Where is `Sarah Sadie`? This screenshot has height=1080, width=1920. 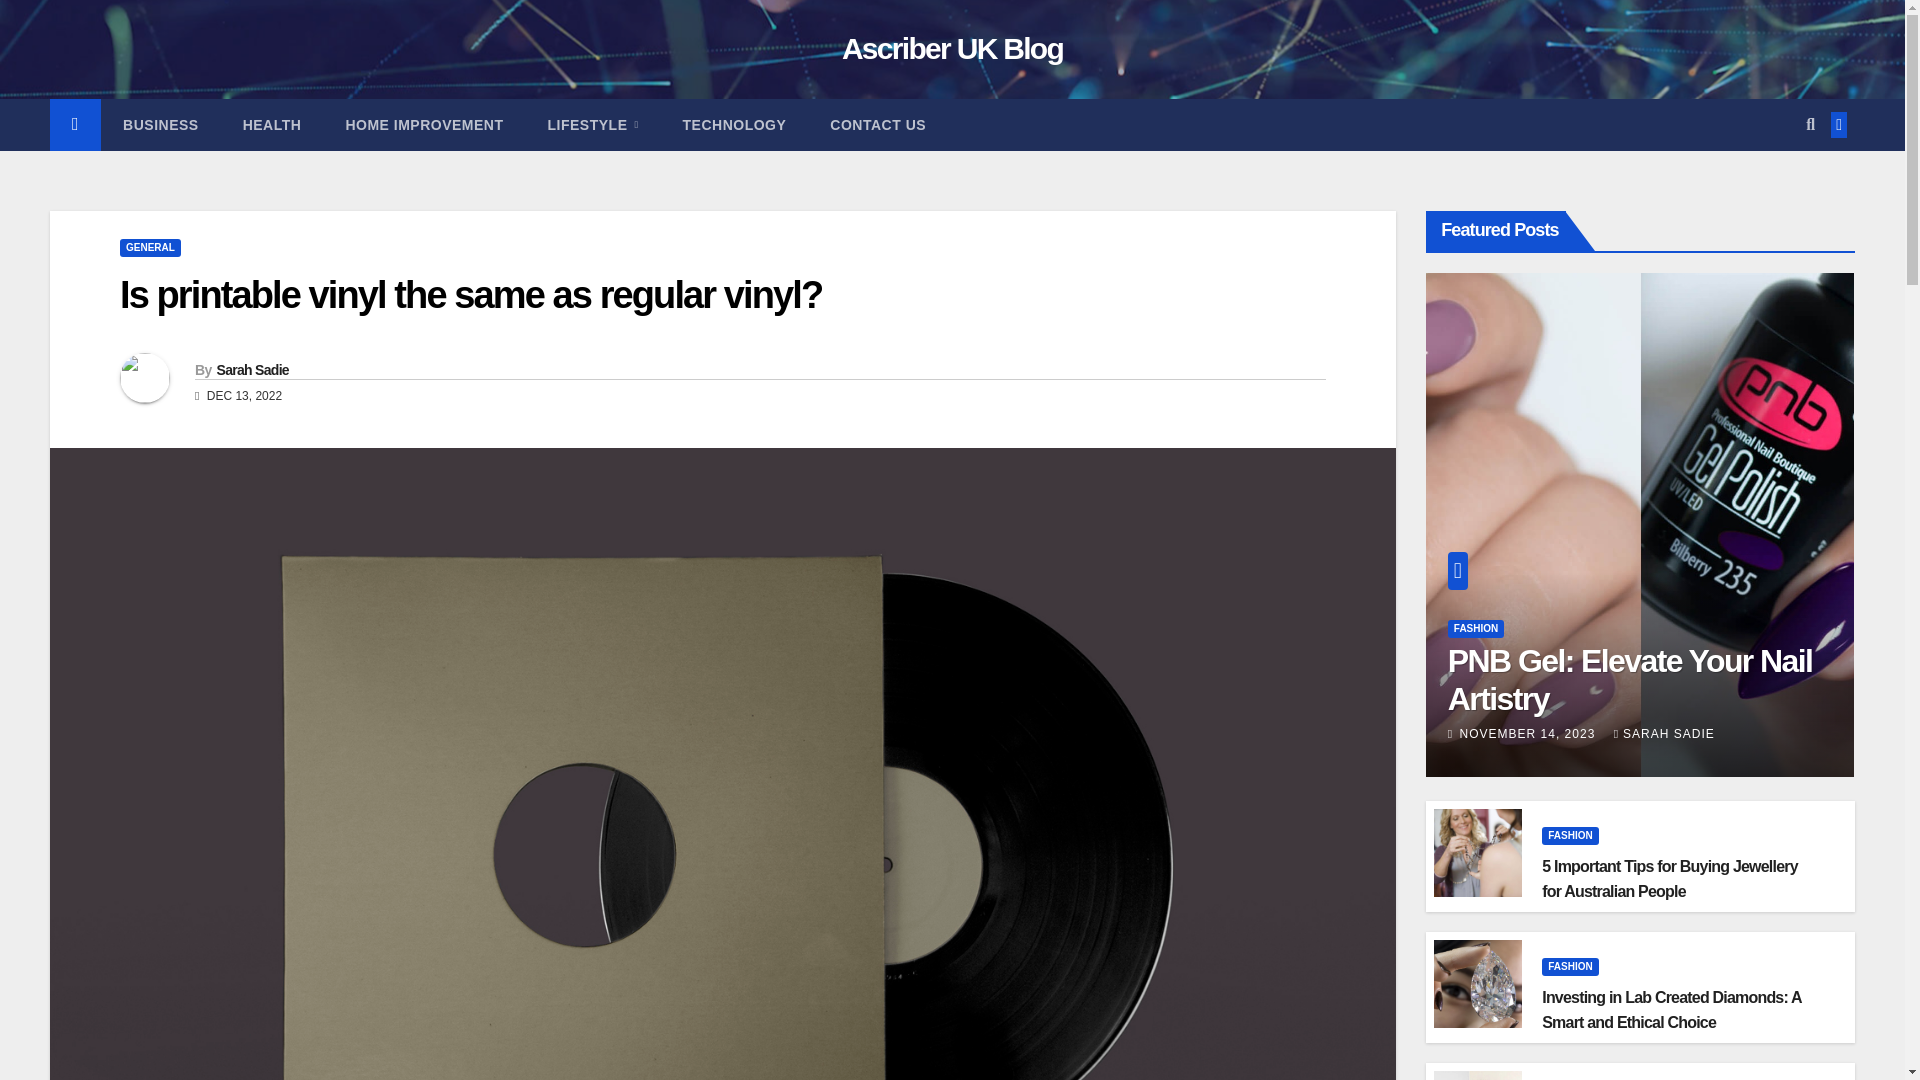 Sarah Sadie is located at coordinates (252, 370).